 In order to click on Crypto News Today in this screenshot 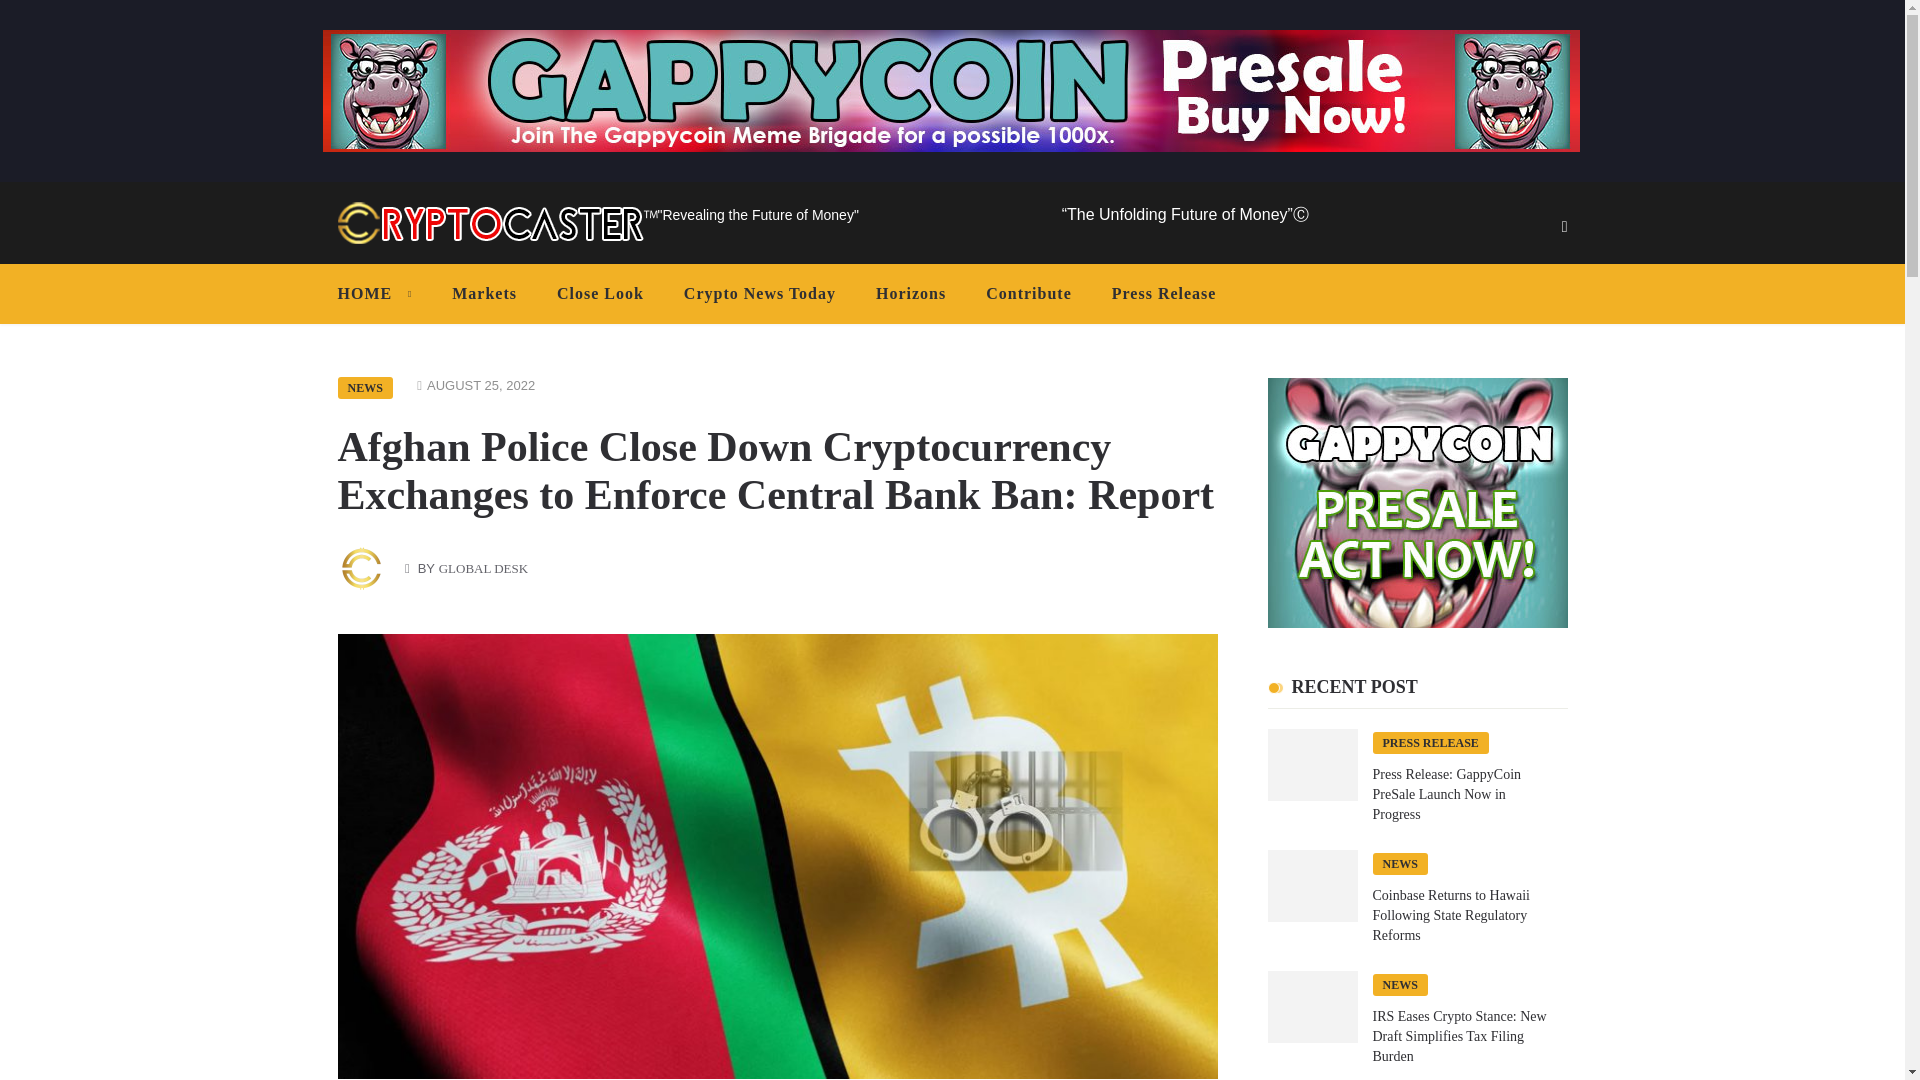, I will do `click(760, 294)`.